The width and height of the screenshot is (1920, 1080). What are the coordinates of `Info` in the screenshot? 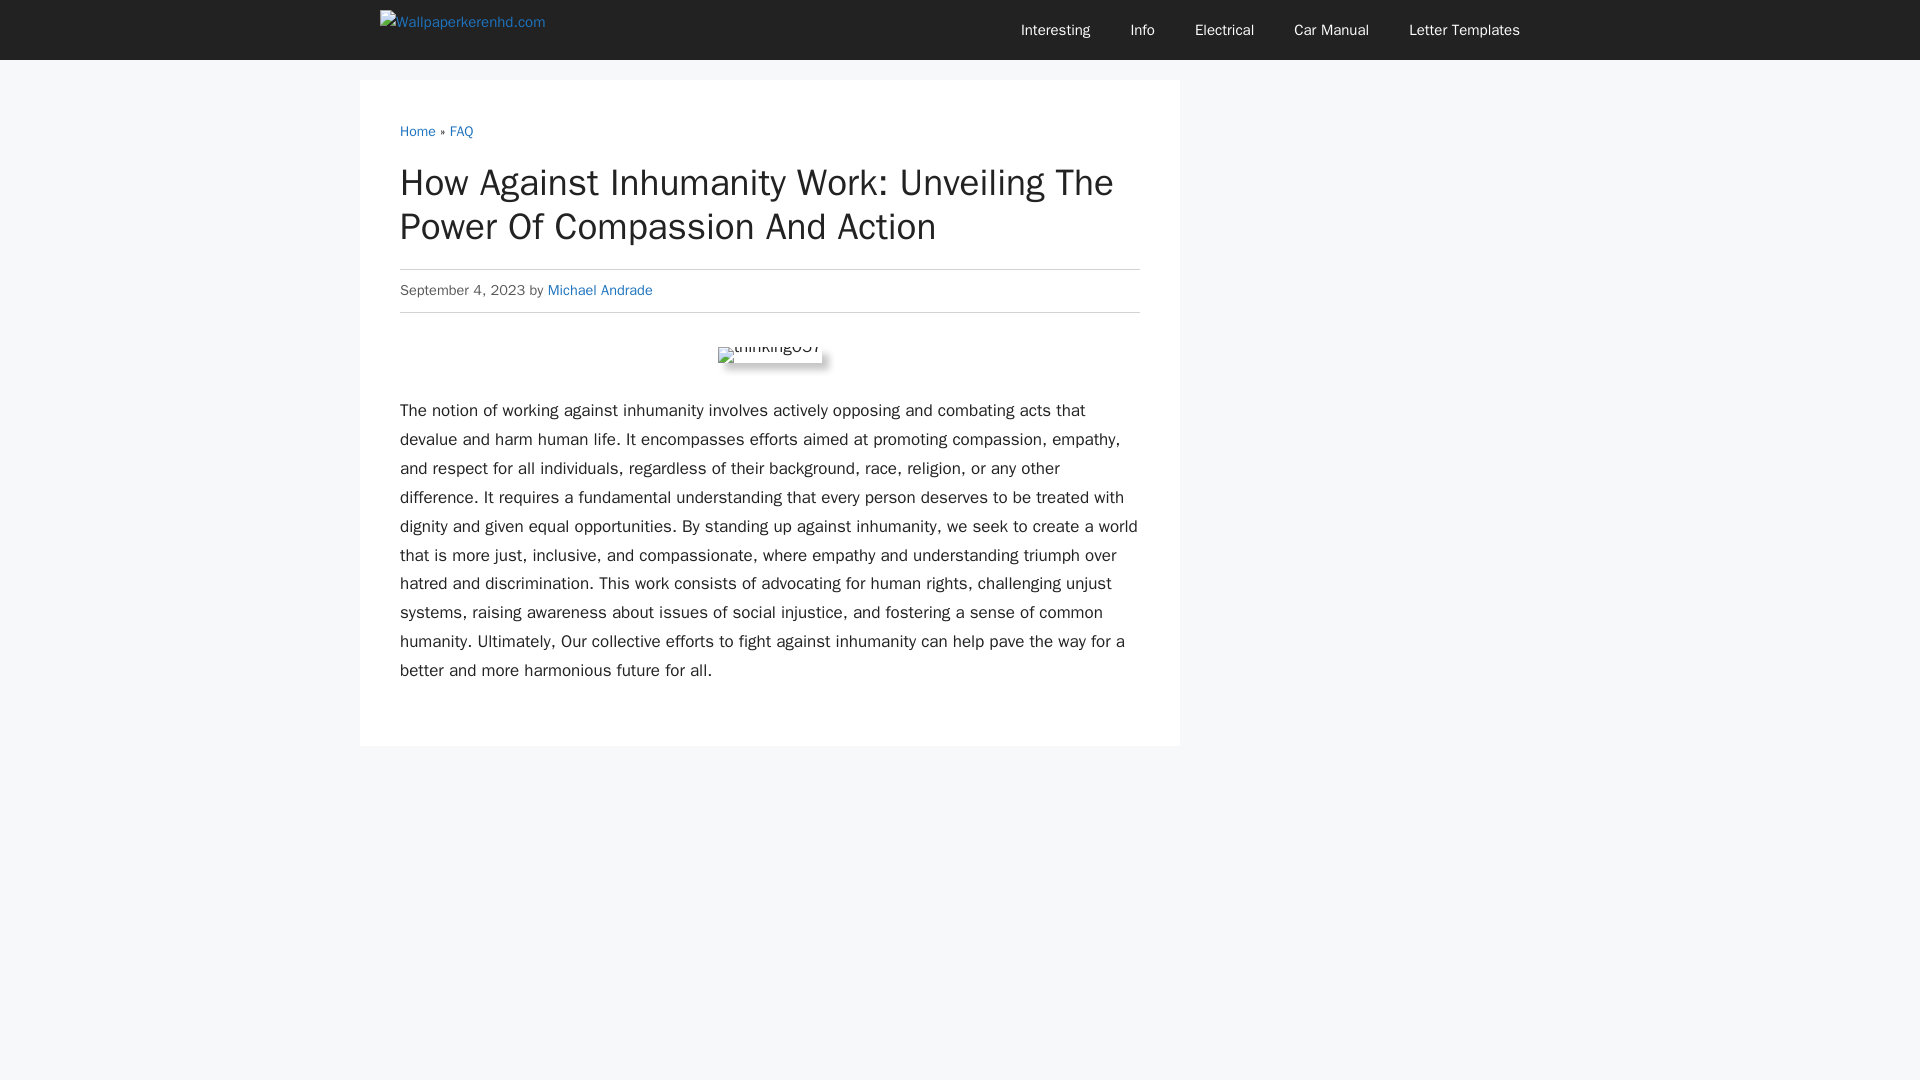 It's located at (1142, 30).